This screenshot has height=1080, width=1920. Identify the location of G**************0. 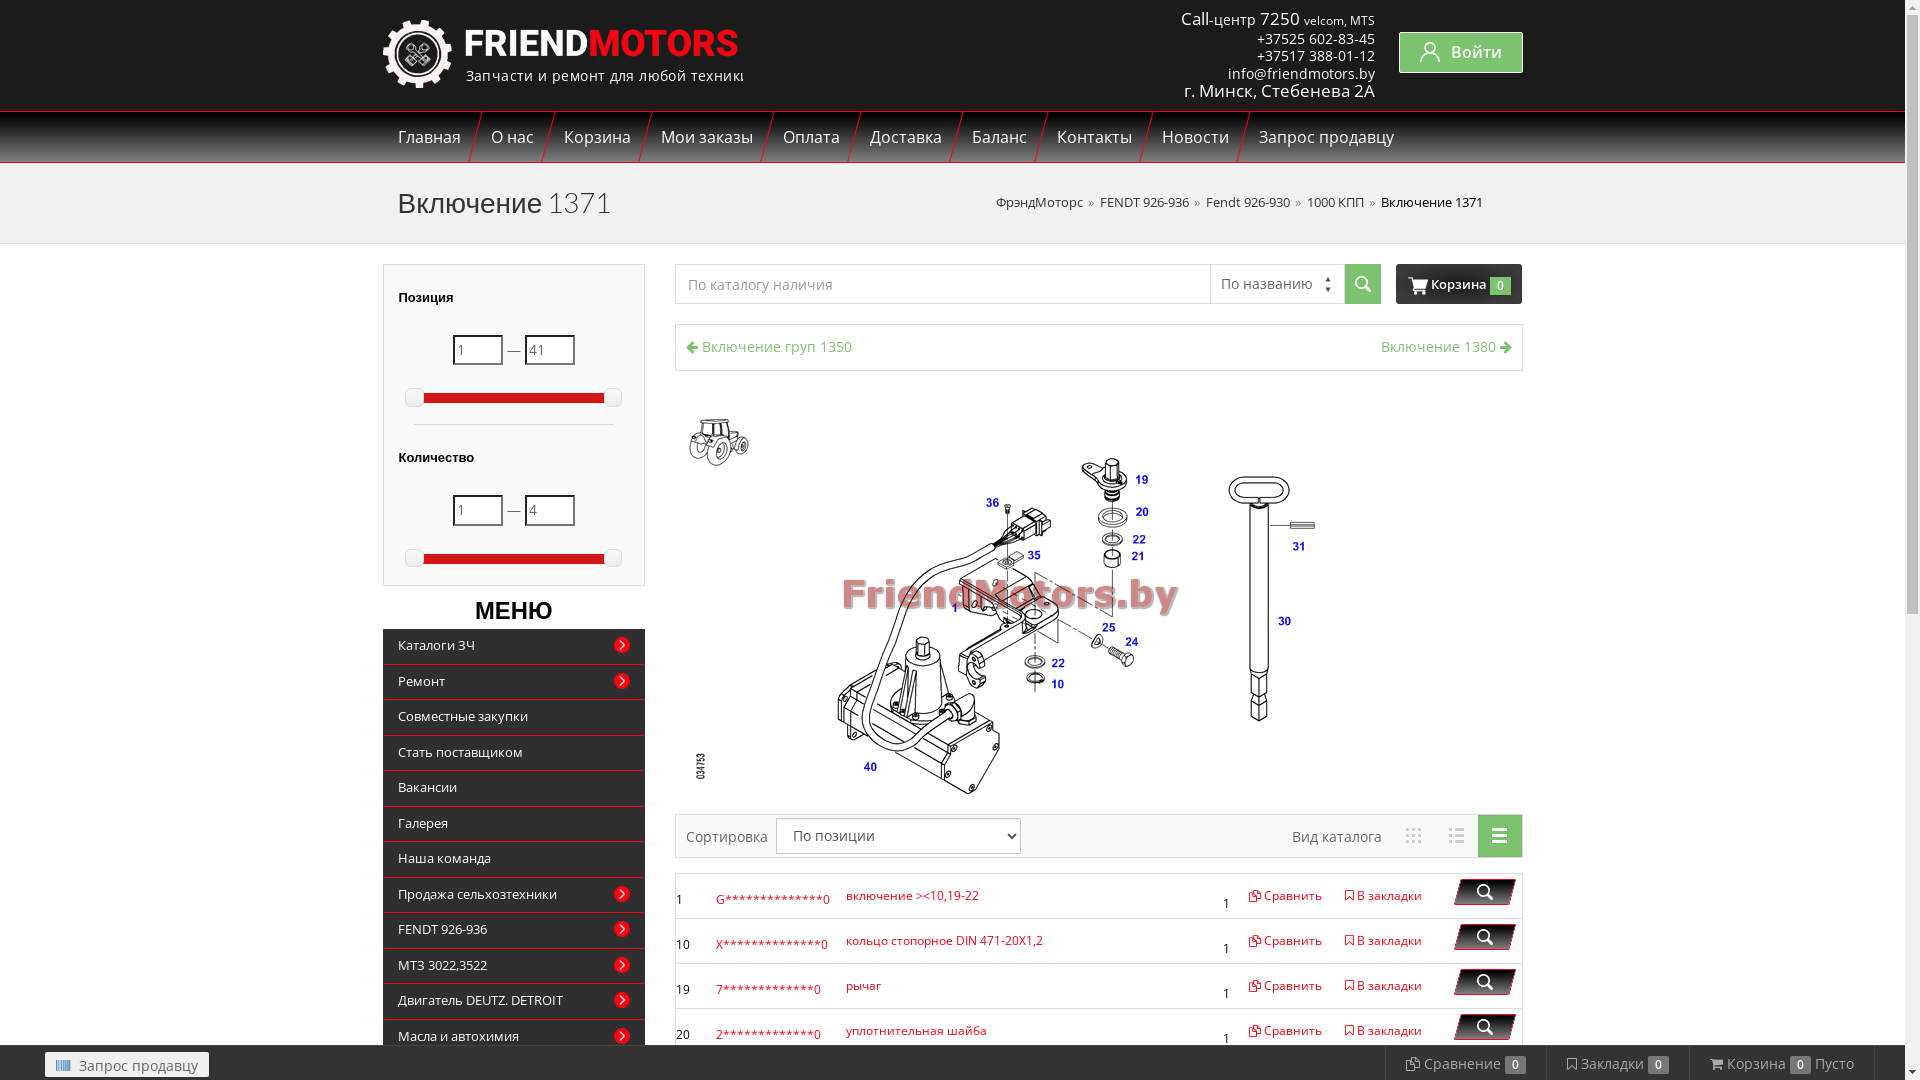
(773, 900).